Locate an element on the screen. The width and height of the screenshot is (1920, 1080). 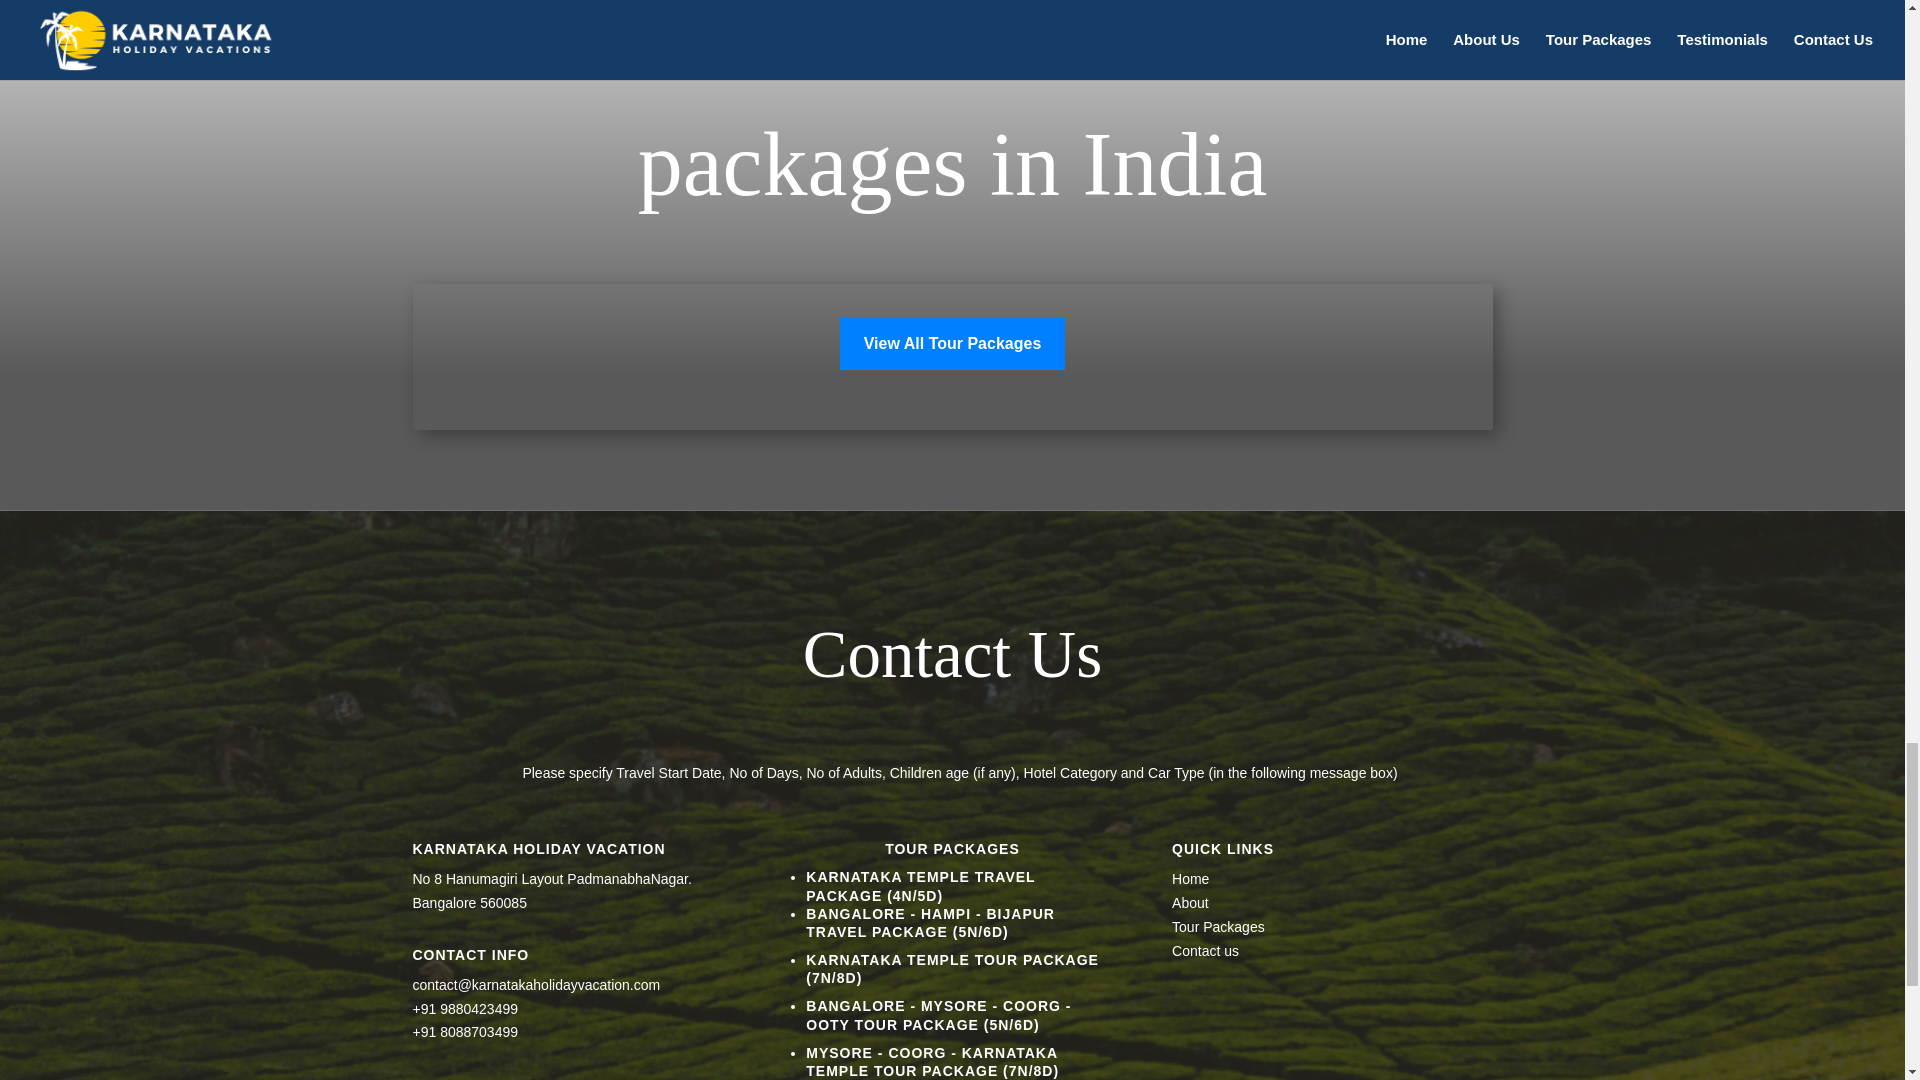
Contact us is located at coordinates (1204, 950).